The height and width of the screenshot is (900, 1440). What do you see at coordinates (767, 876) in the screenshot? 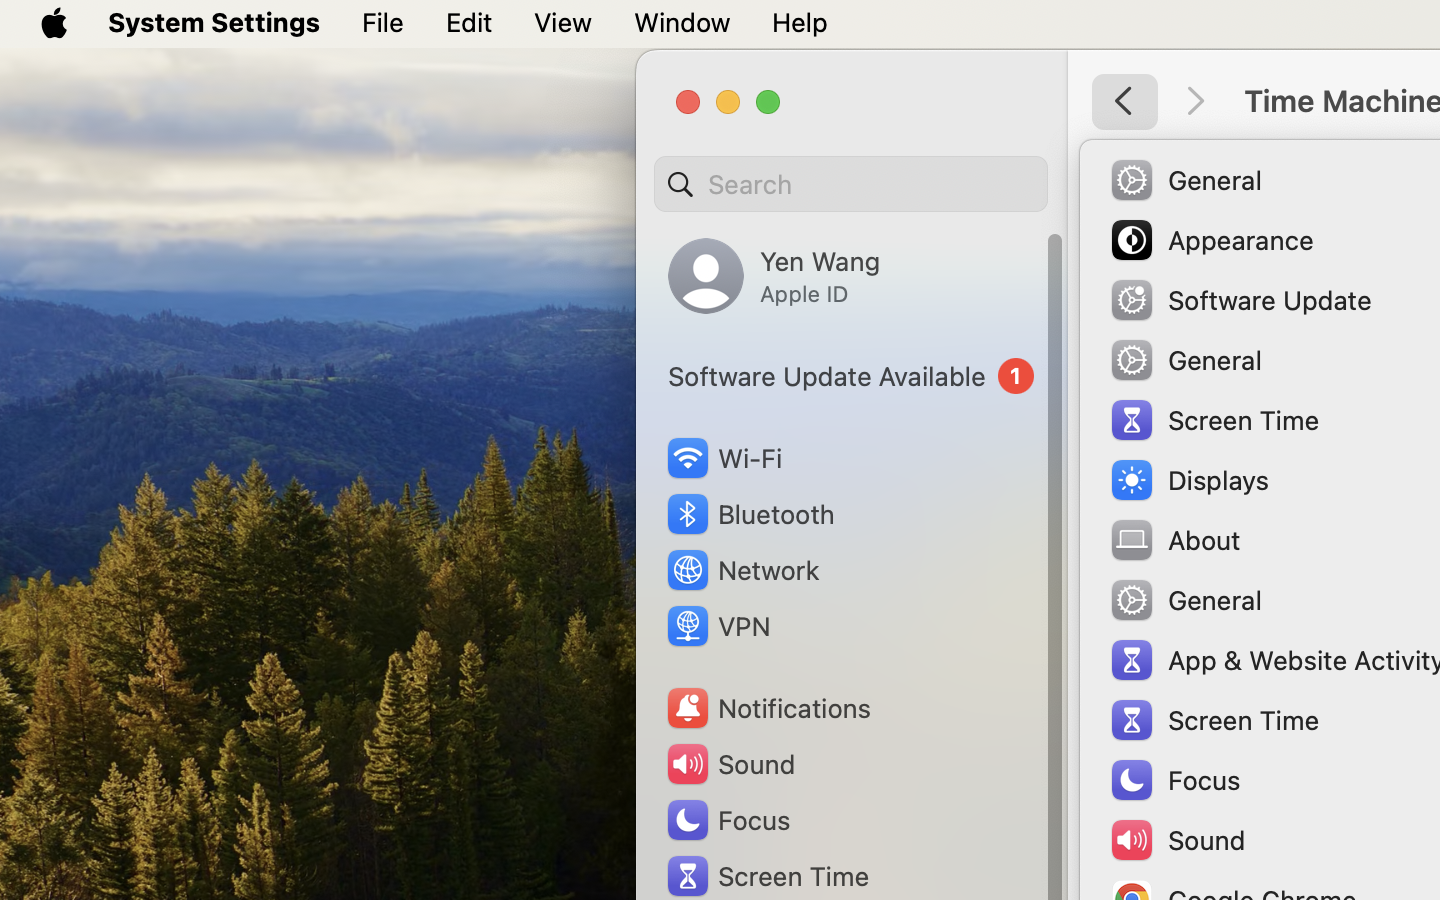
I see `Screen Time` at bounding box center [767, 876].